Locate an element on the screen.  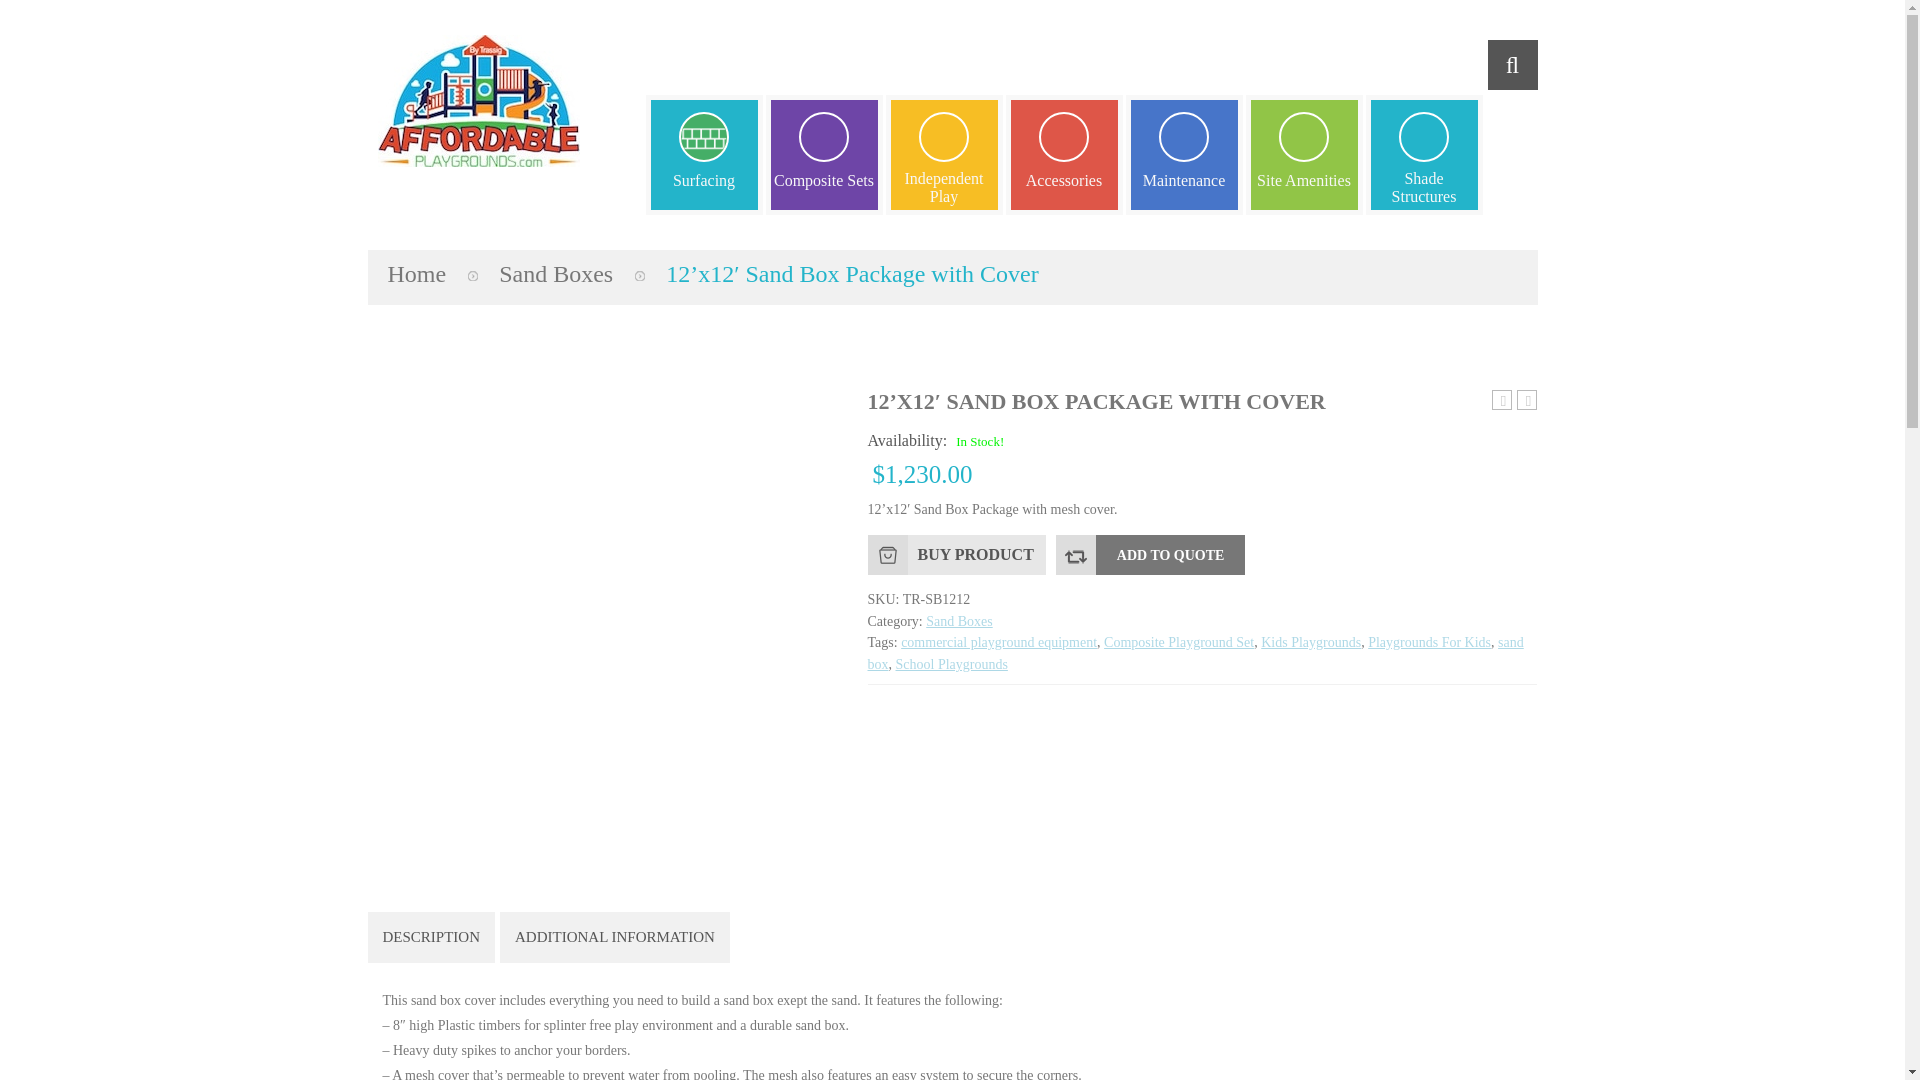
Accessories is located at coordinates (1064, 154).